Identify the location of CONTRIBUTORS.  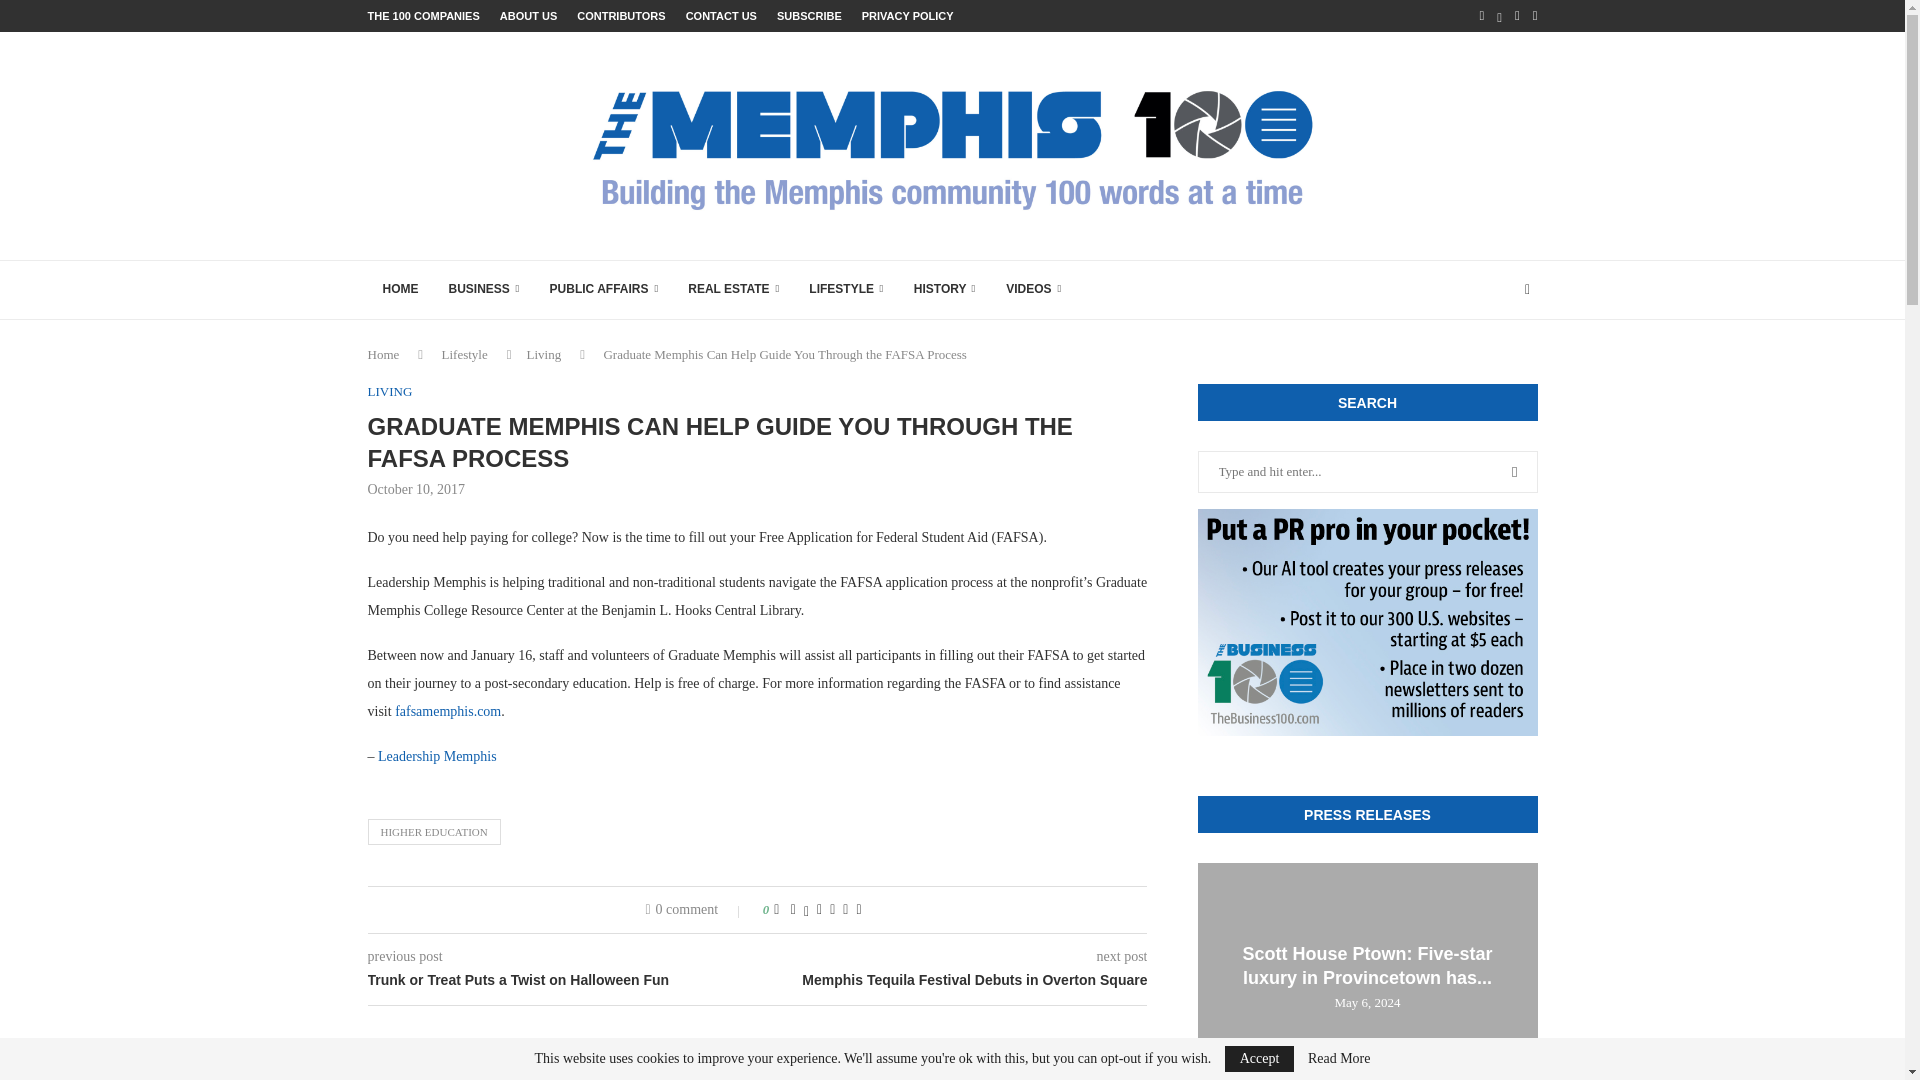
(620, 16).